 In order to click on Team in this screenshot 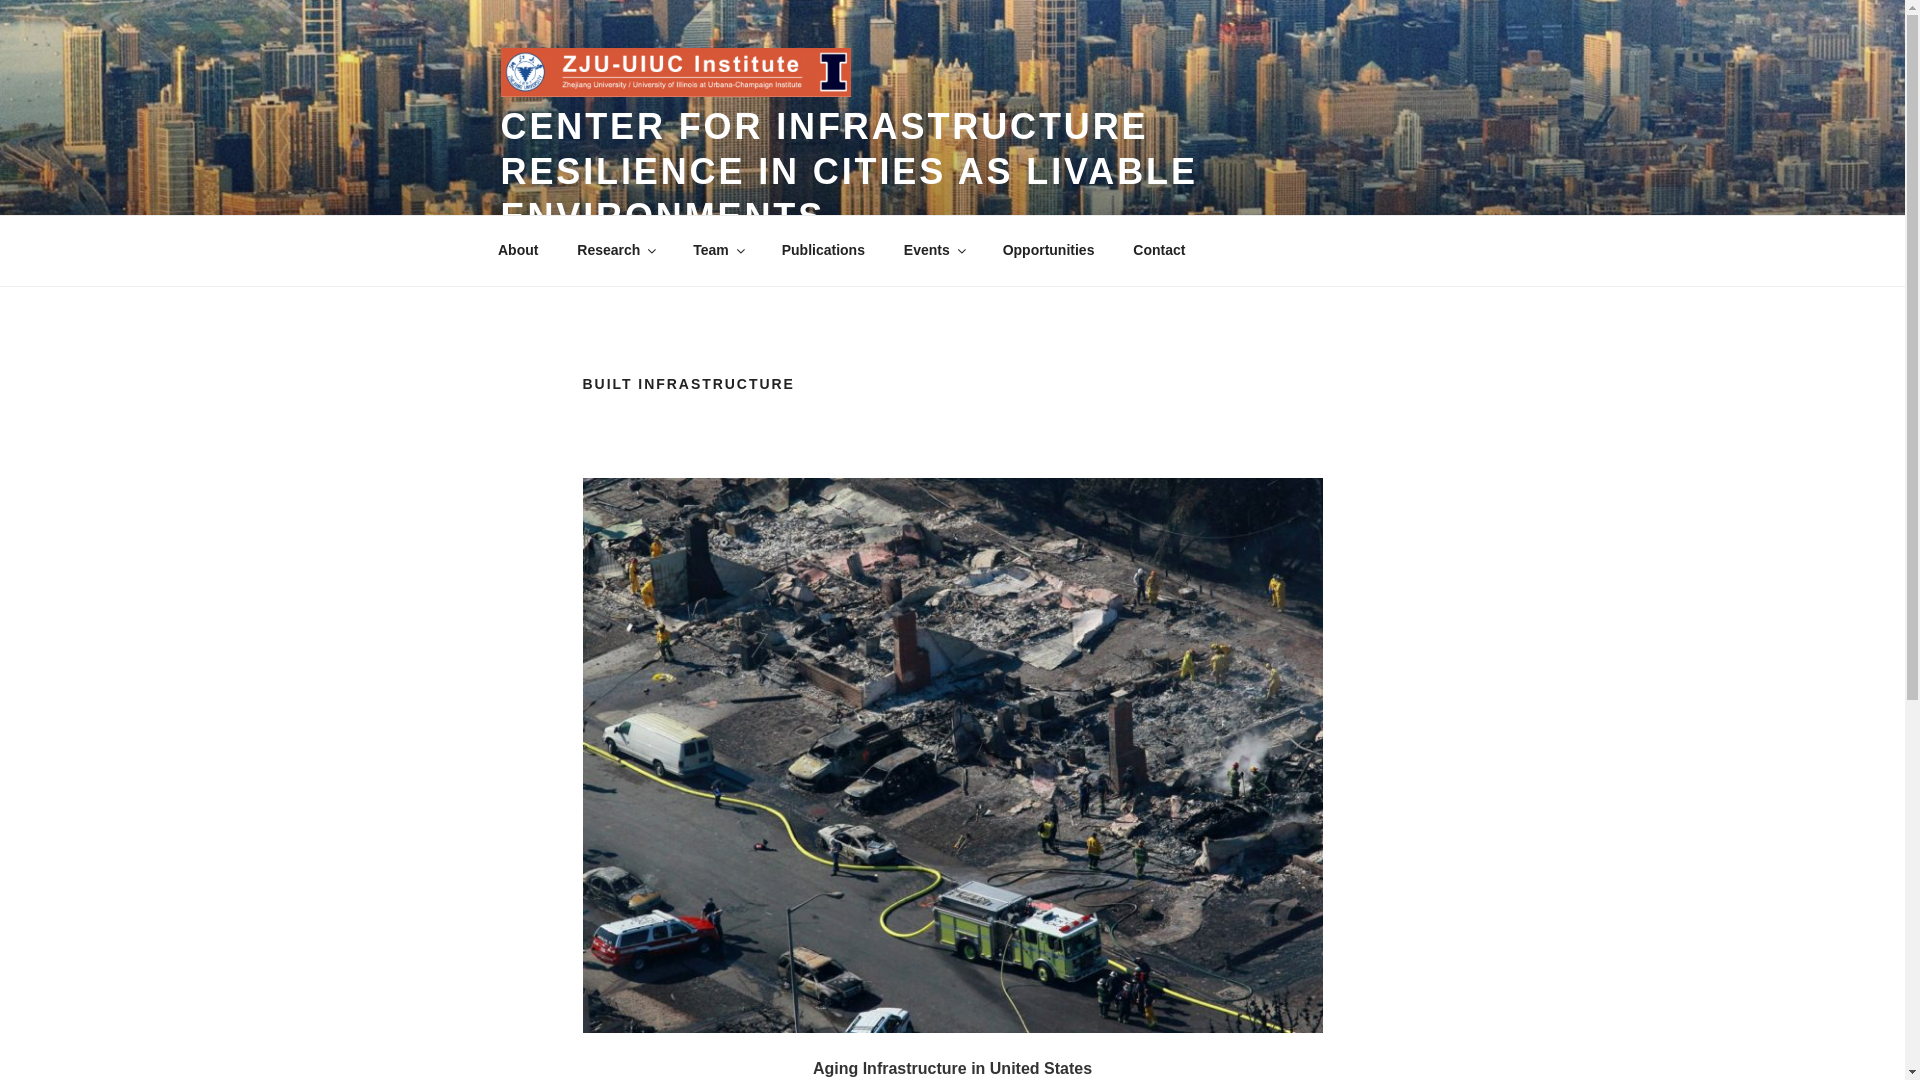, I will do `click(718, 250)`.